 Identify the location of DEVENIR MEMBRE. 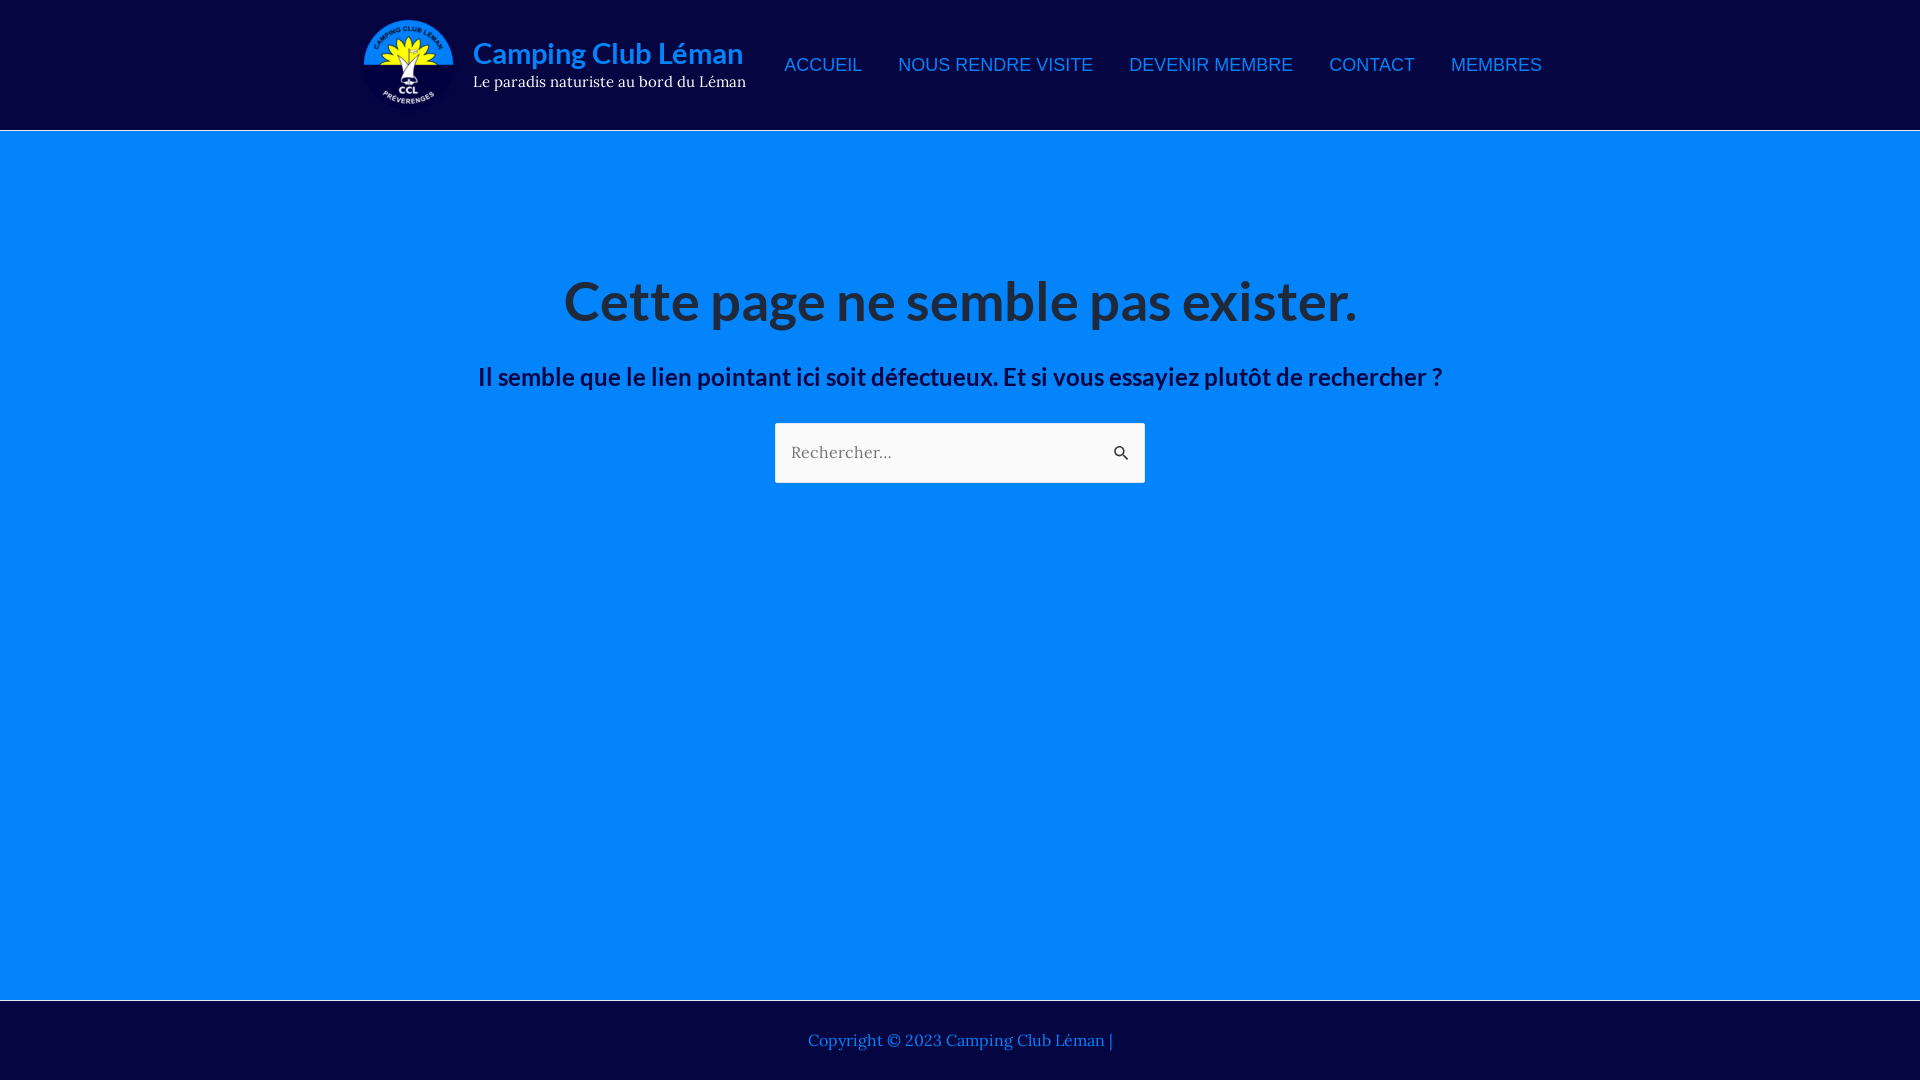
(1211, 65).